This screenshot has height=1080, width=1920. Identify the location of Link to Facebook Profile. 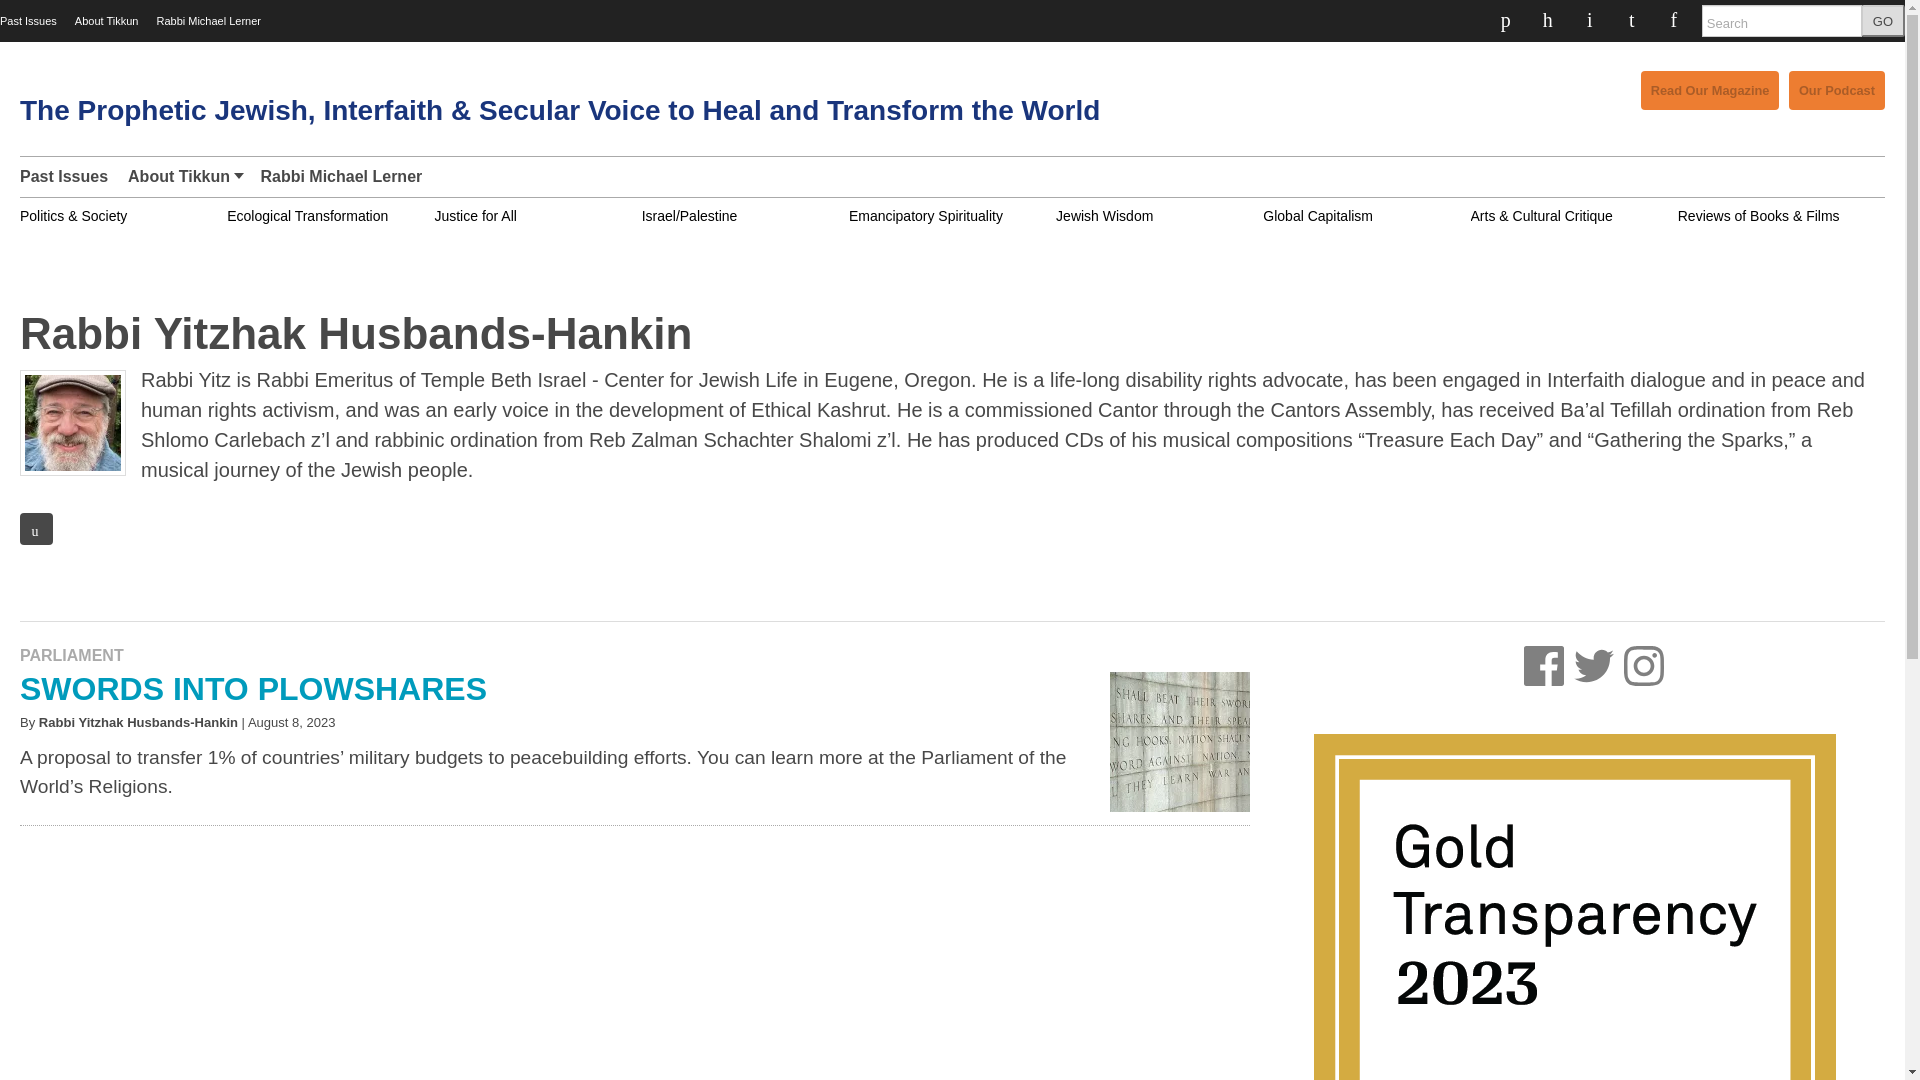
(1508, 19).